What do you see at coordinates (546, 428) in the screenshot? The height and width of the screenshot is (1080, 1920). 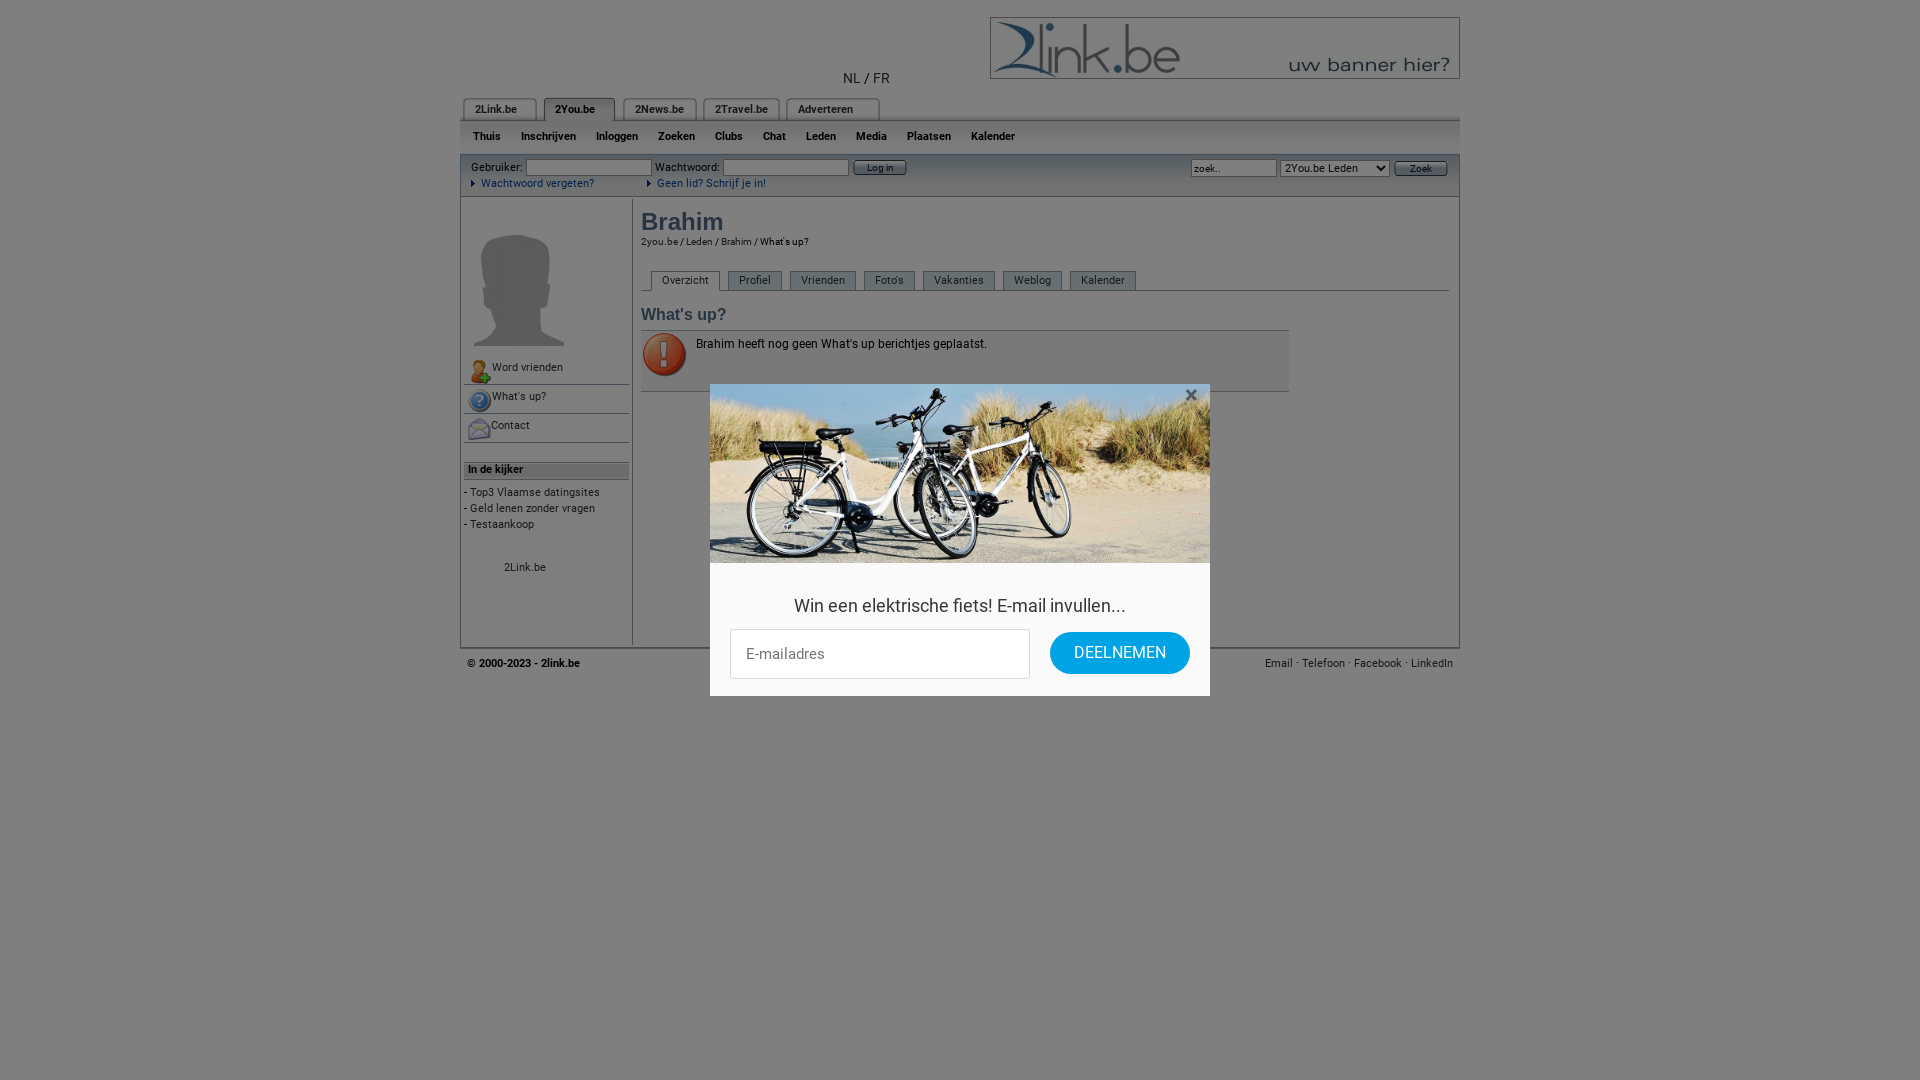 I see `Contact` at bounding box center [546, 428].